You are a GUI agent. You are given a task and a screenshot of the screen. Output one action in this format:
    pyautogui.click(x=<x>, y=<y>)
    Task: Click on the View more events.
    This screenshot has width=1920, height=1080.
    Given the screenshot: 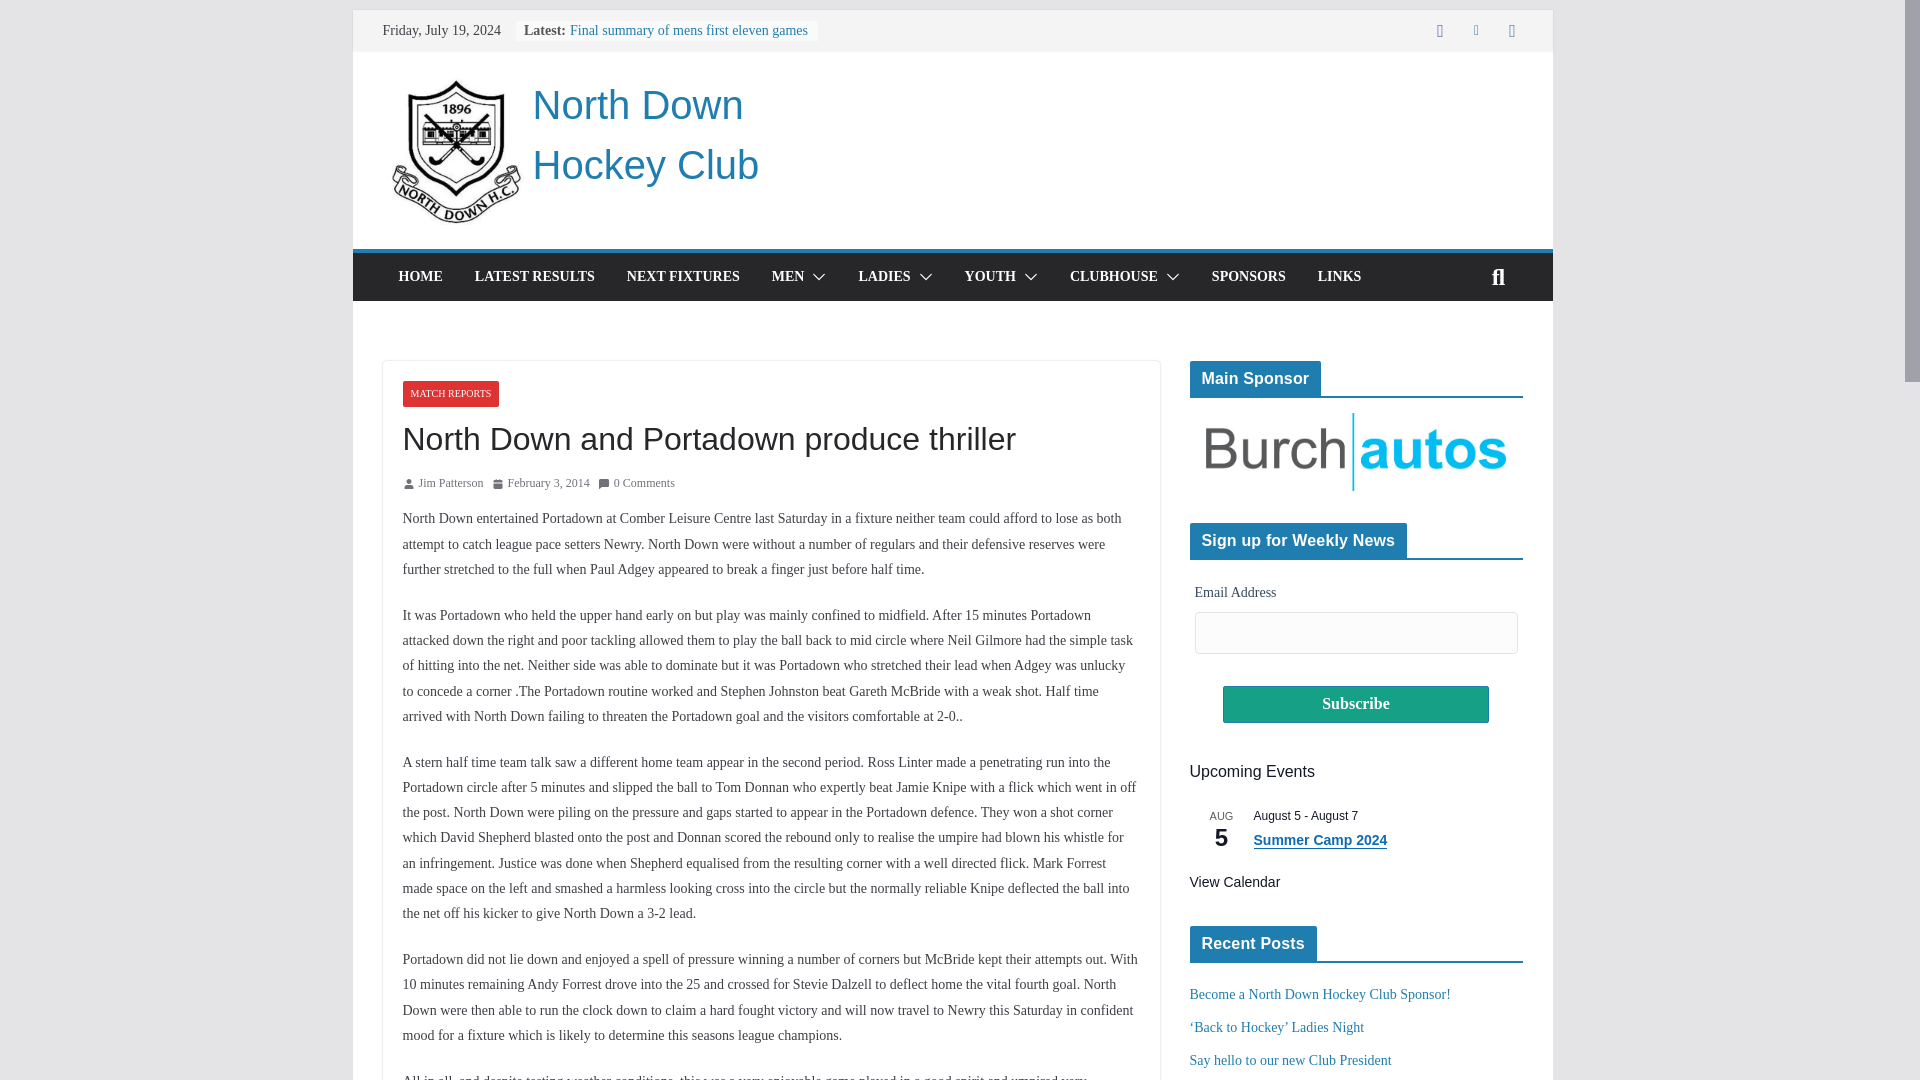 What is the action you would take?
    pyautogui.click(x=1235, y=882)
    